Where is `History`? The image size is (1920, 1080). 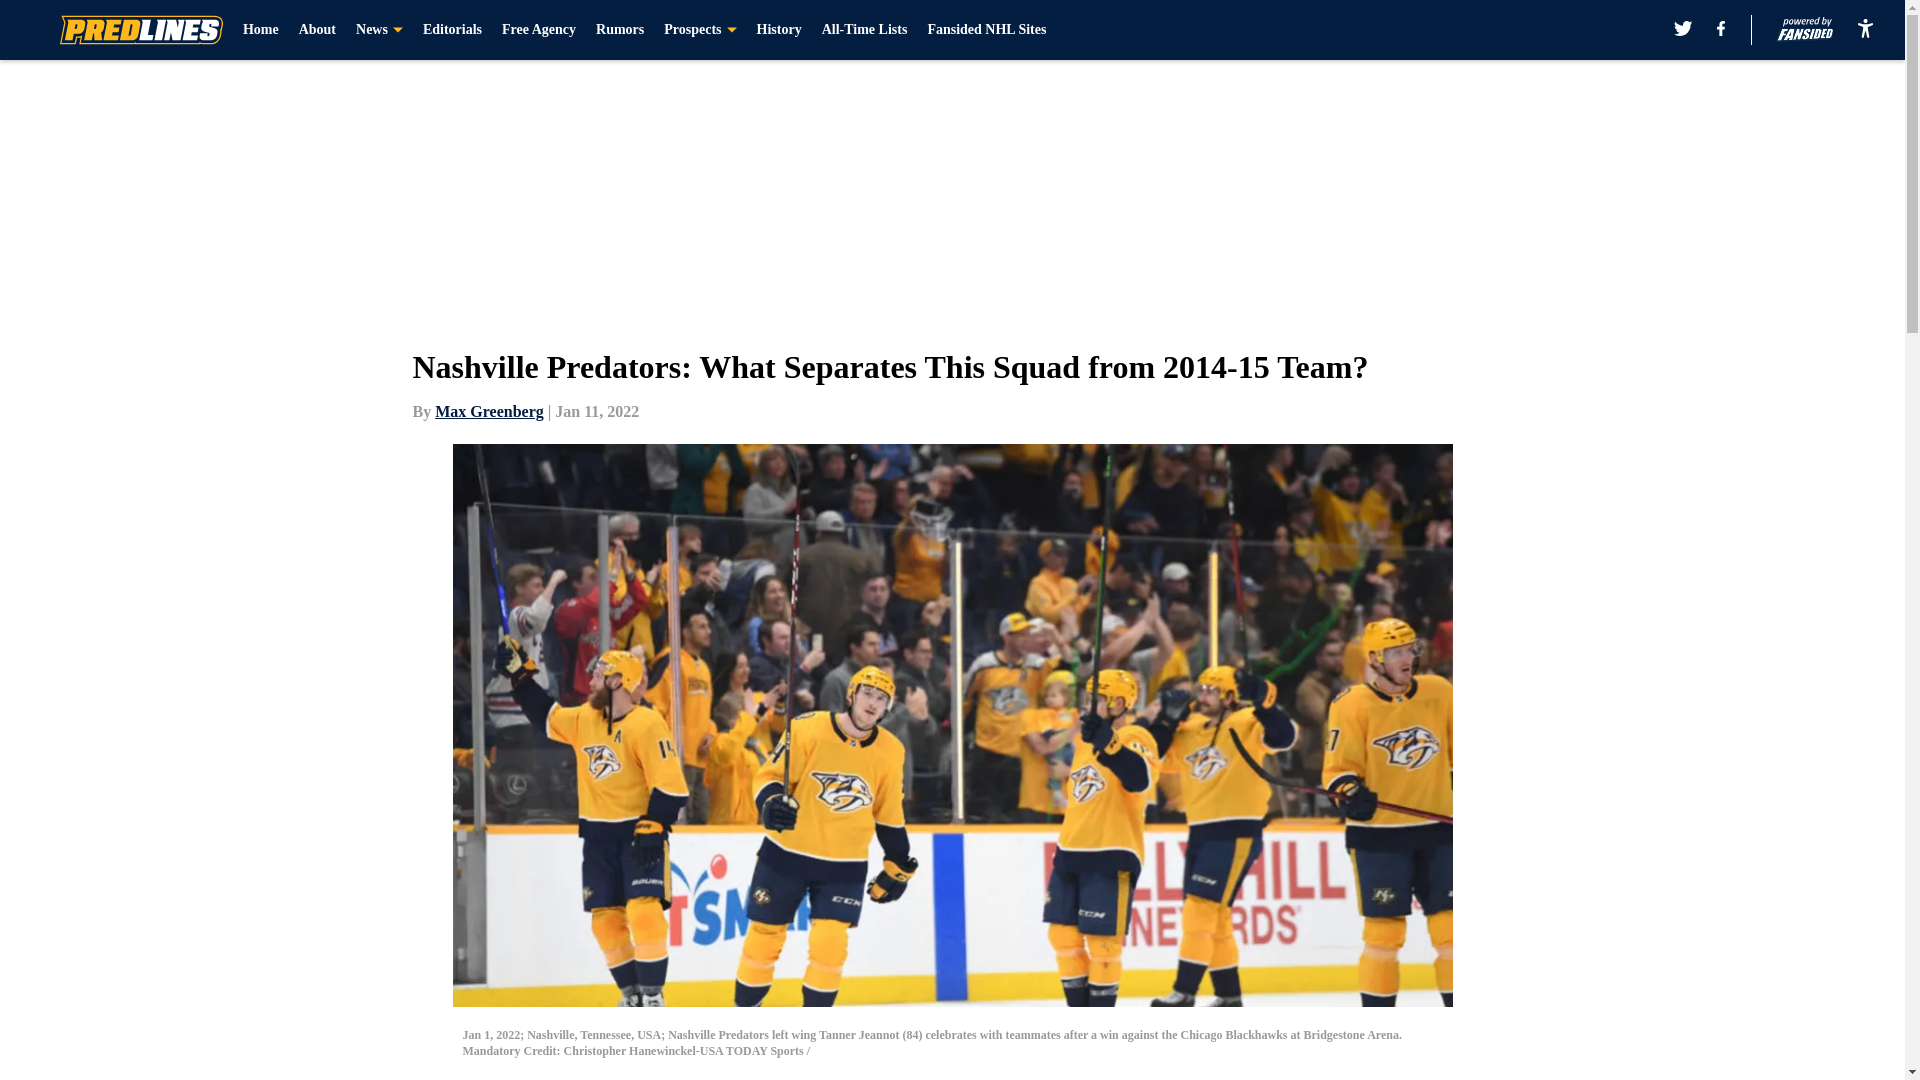
History is located at coordinates (779, 30).